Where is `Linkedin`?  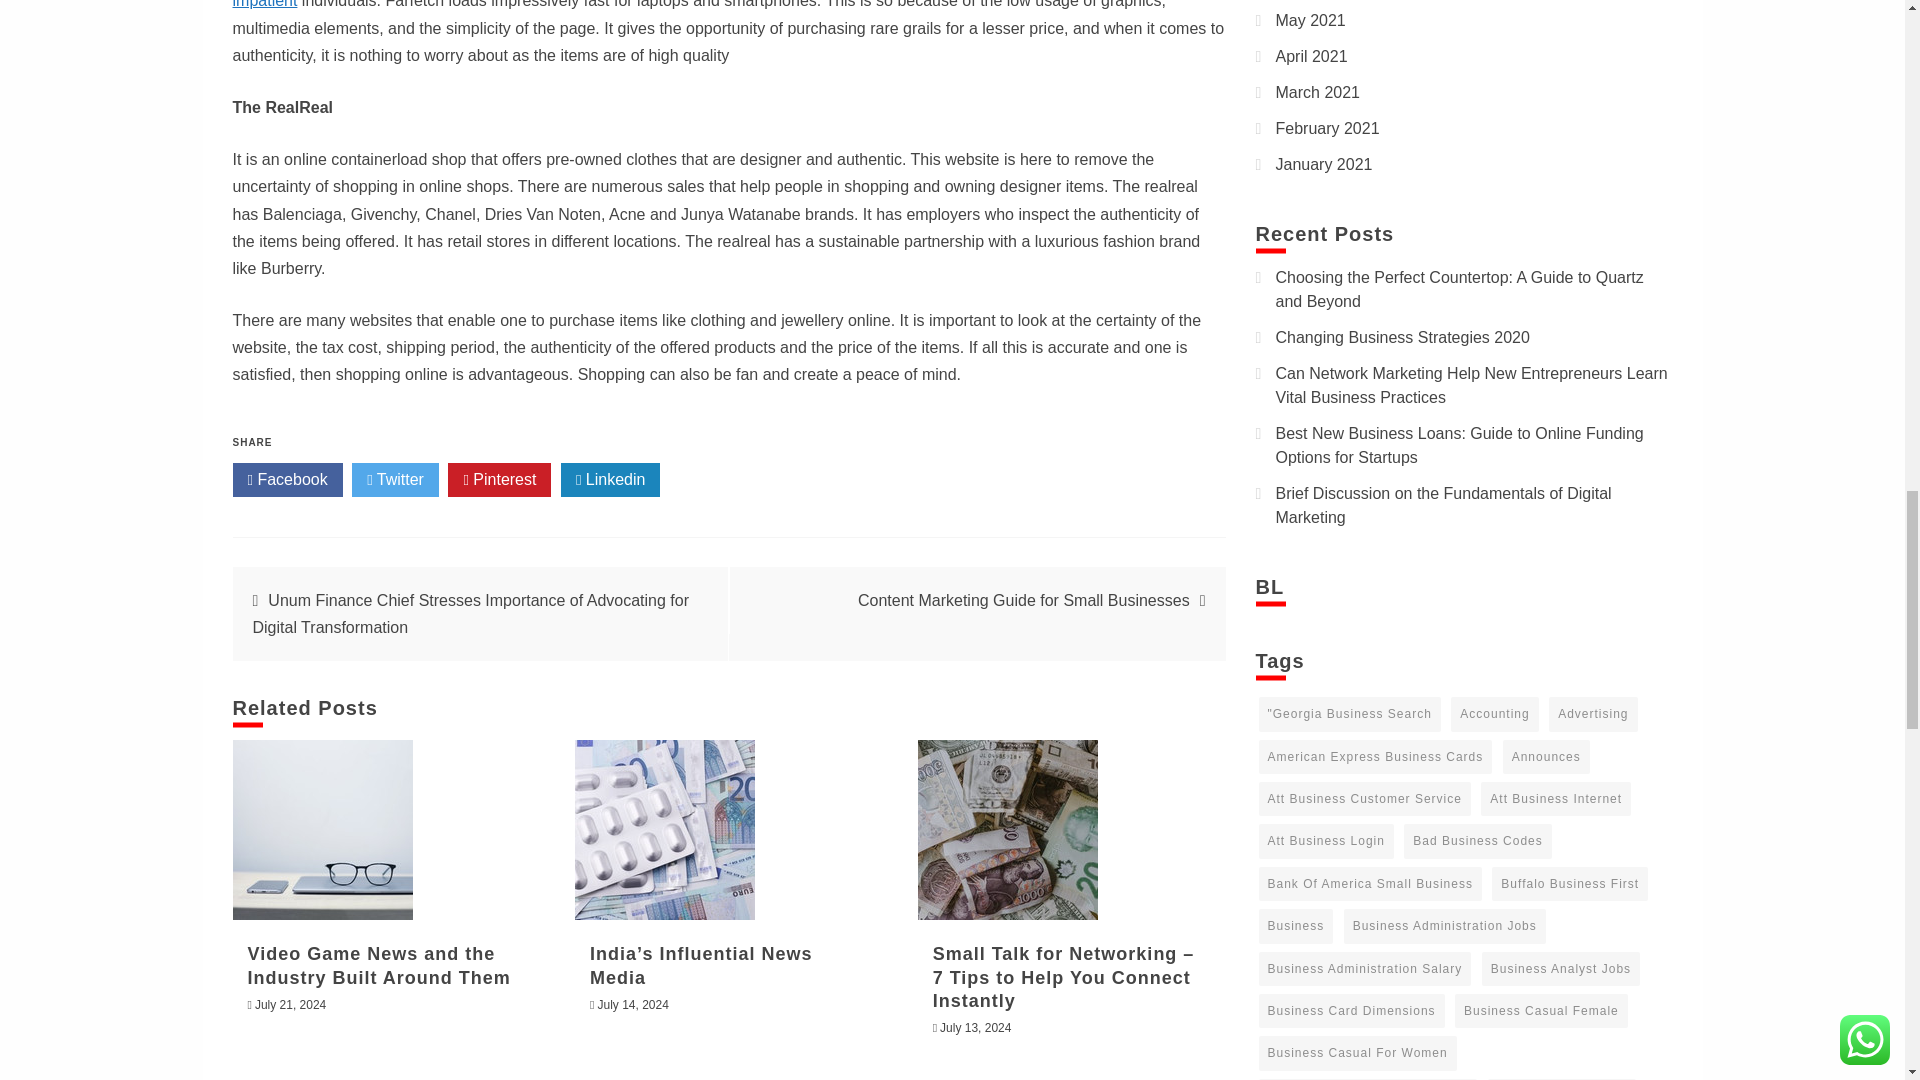
Linkedin is located at coordinates (610, 480).